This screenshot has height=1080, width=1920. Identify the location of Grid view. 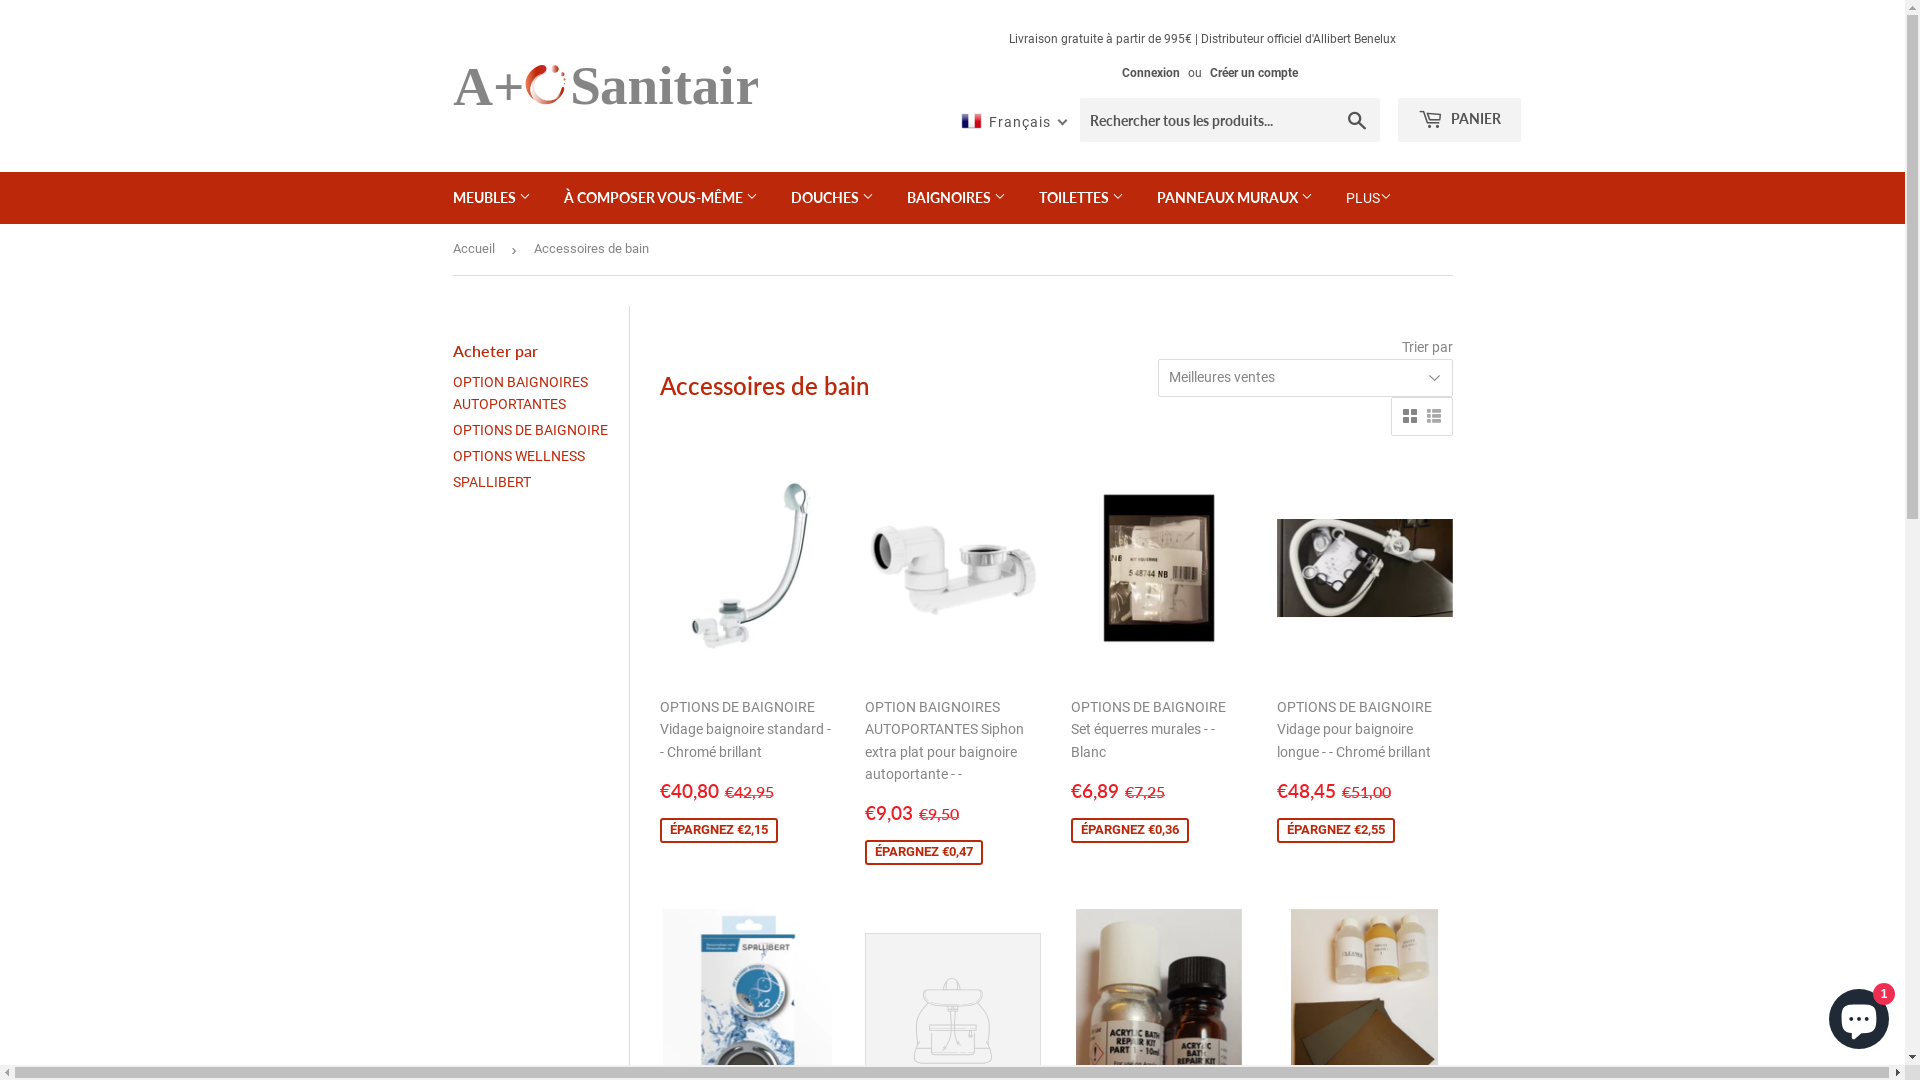
(1409, 416).